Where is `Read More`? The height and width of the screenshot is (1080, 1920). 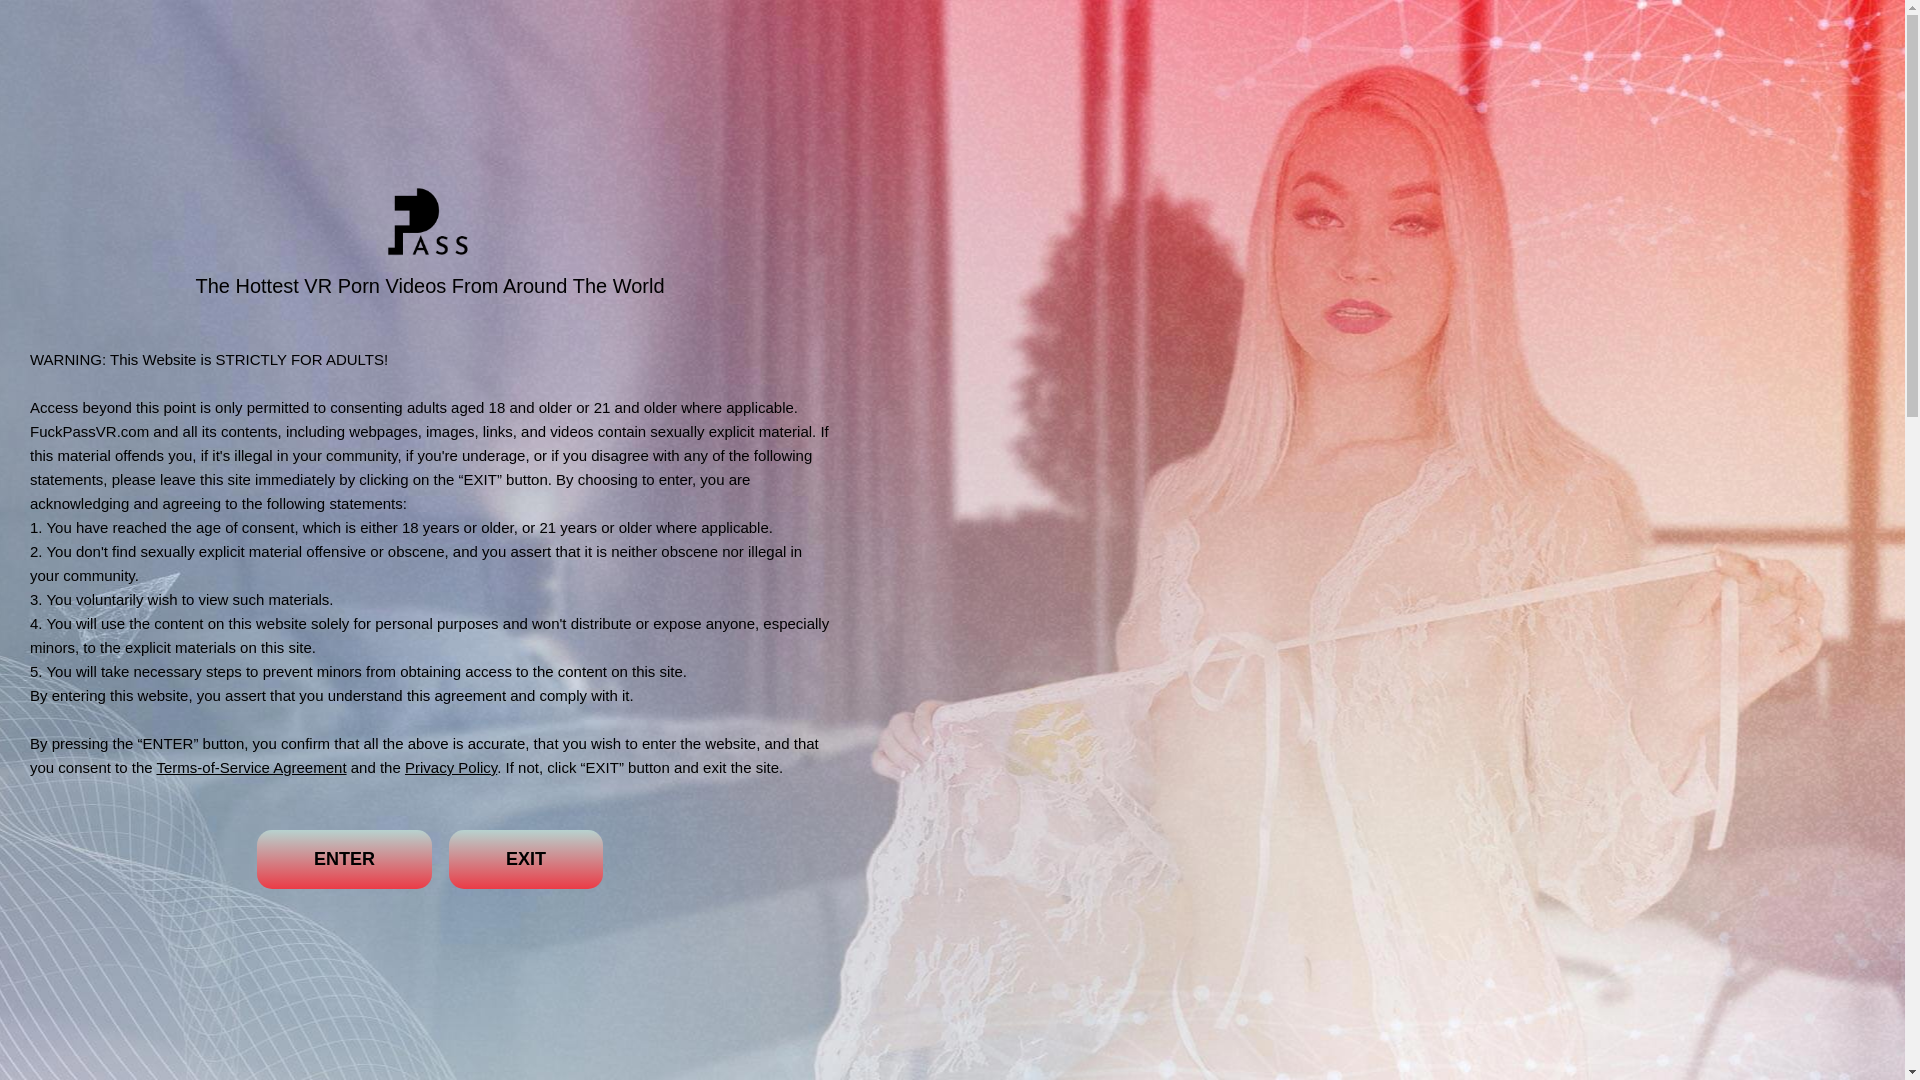 Read More is located at coordinates (274, 942).